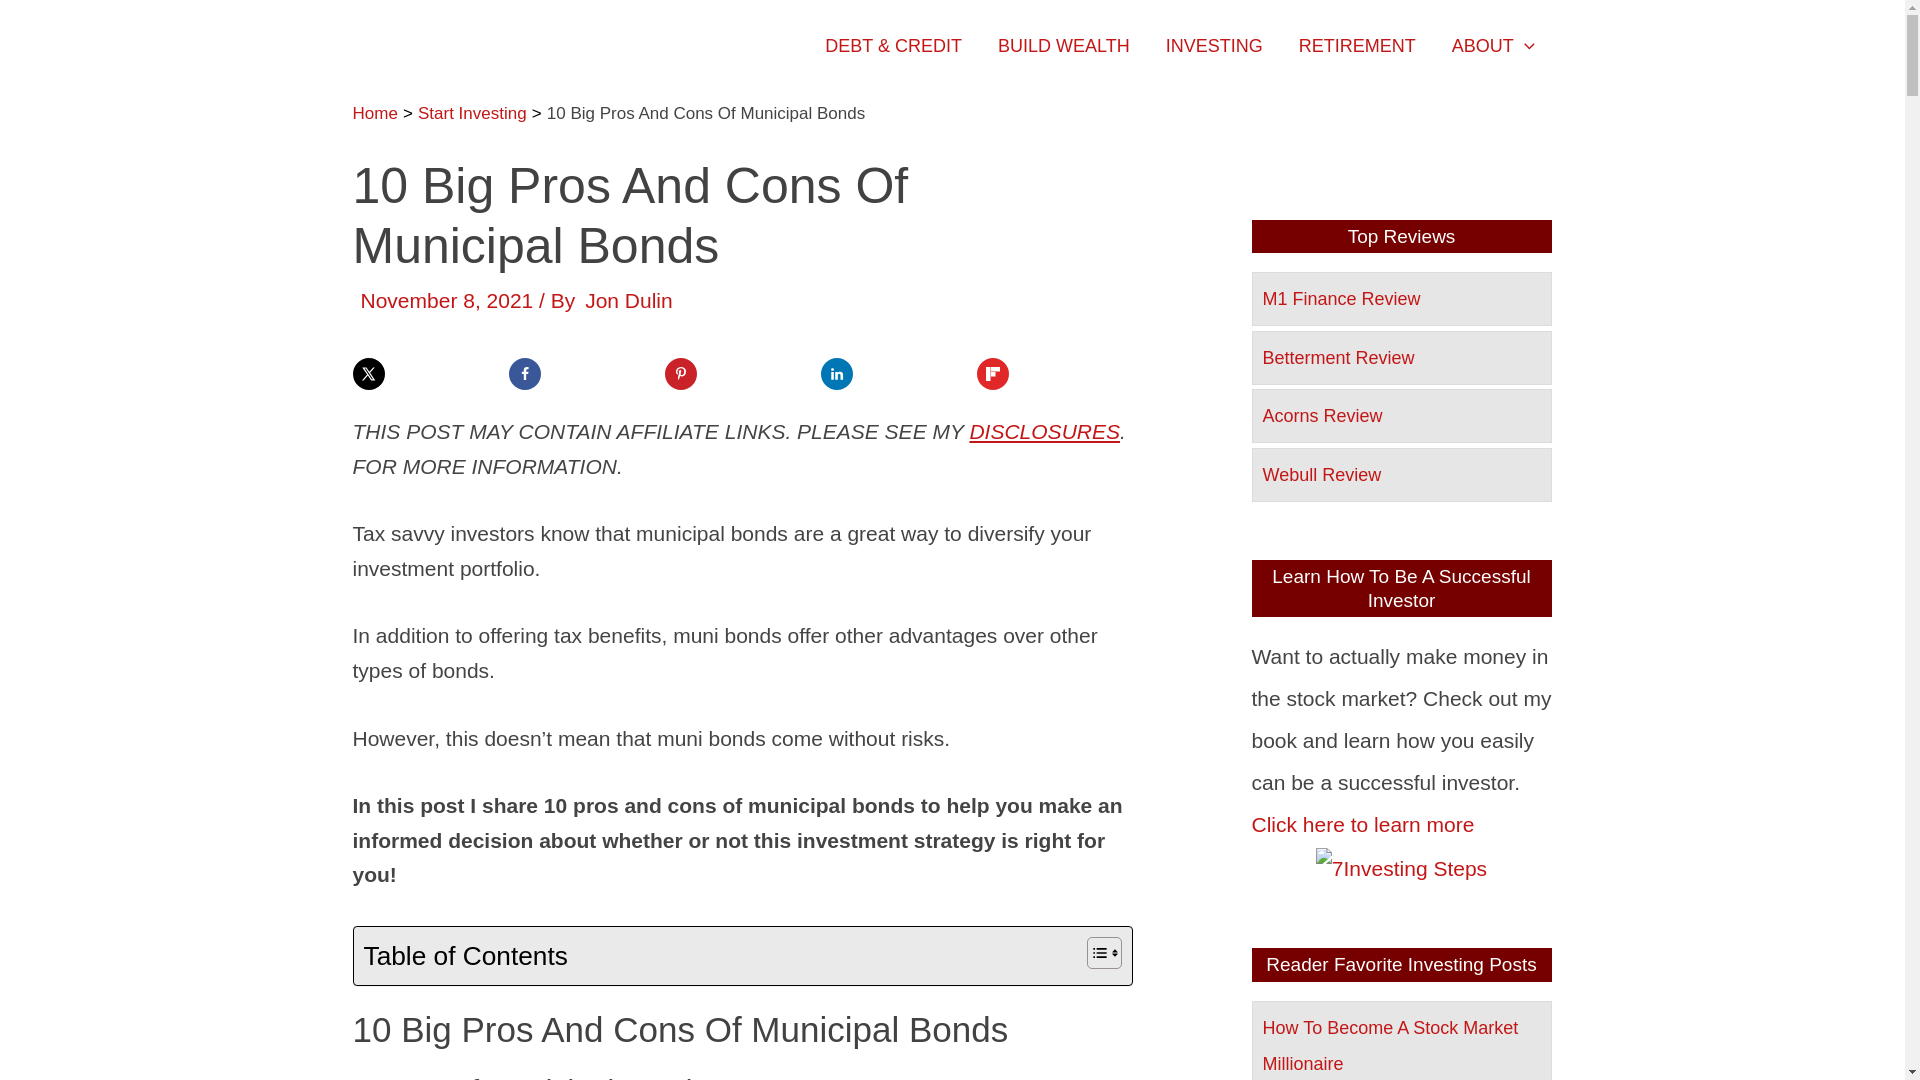 This screenshot has width=1920, height=1080. Describe the element at coordinates (1357, 46) in the screenshot. I see `RETIREMENT` at that location.